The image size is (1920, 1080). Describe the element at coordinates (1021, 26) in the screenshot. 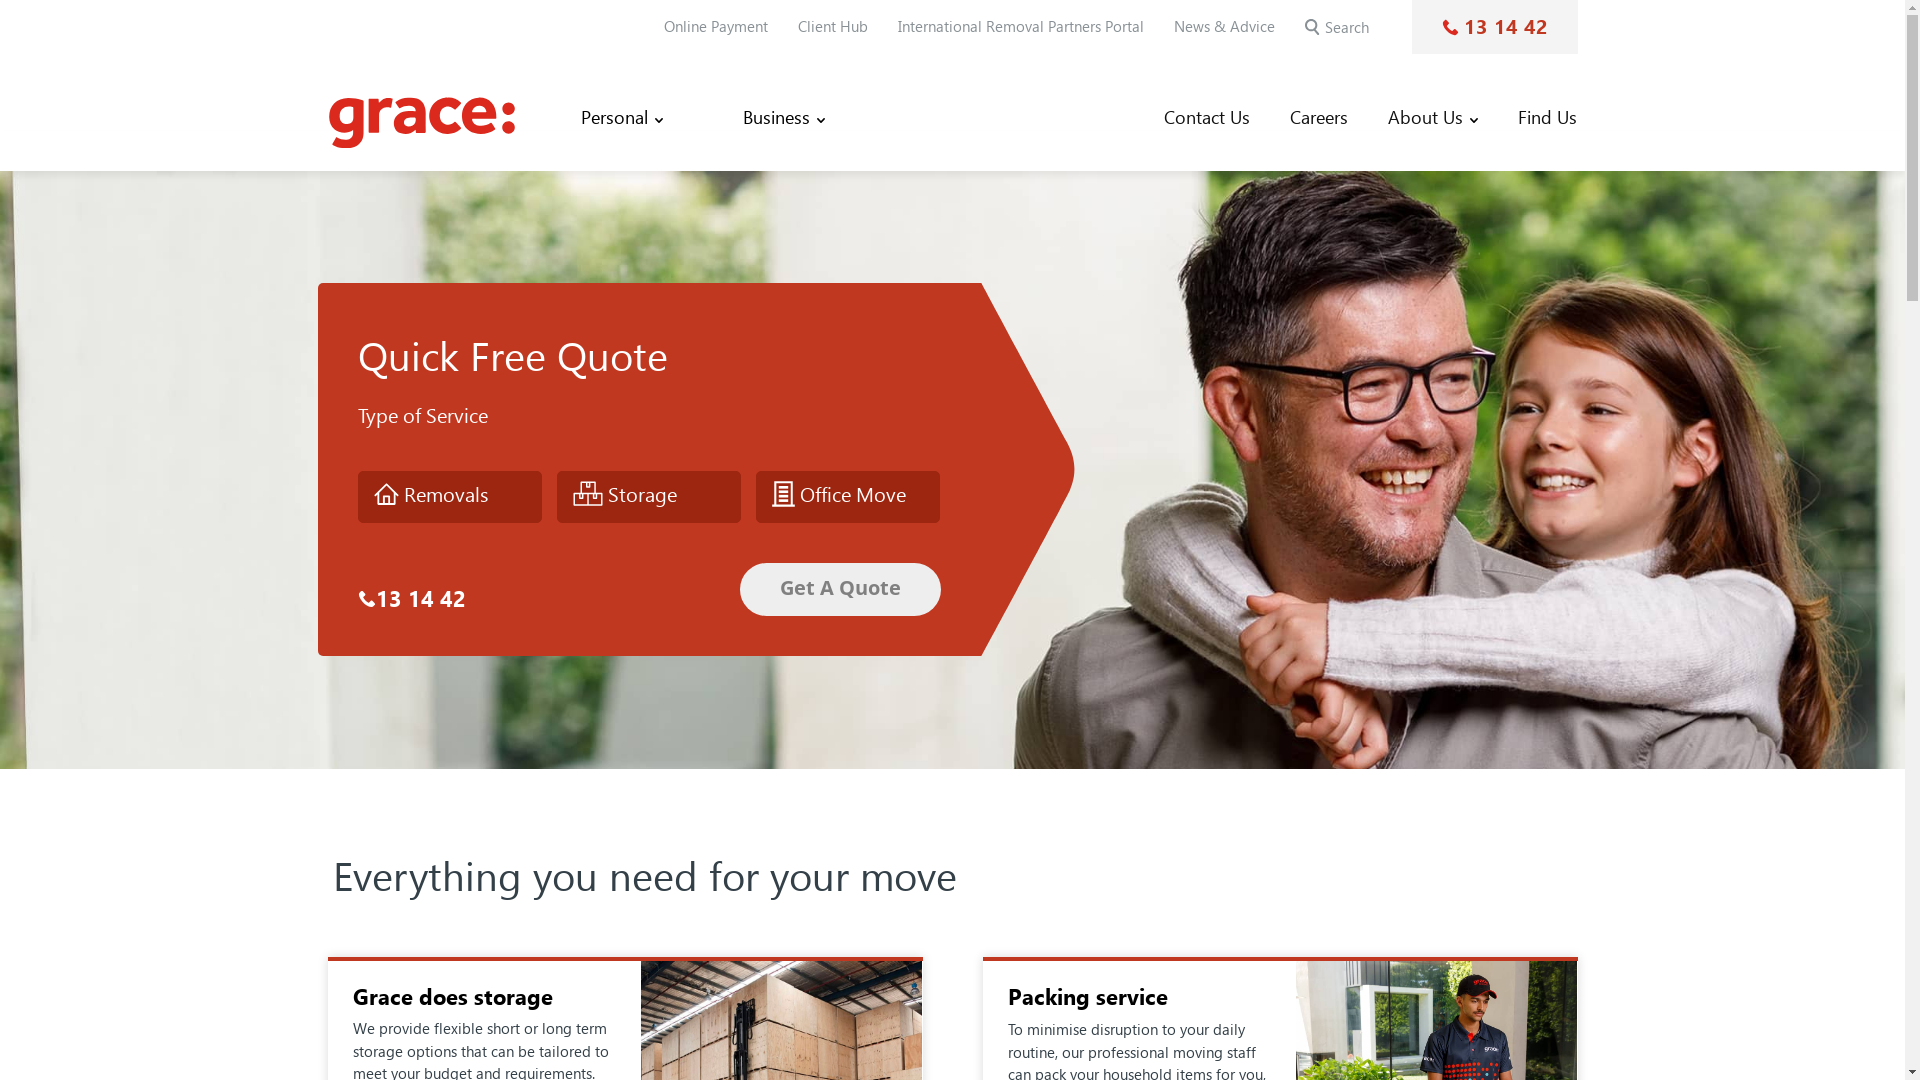

I see `International Removal Partners Portal` at that location.